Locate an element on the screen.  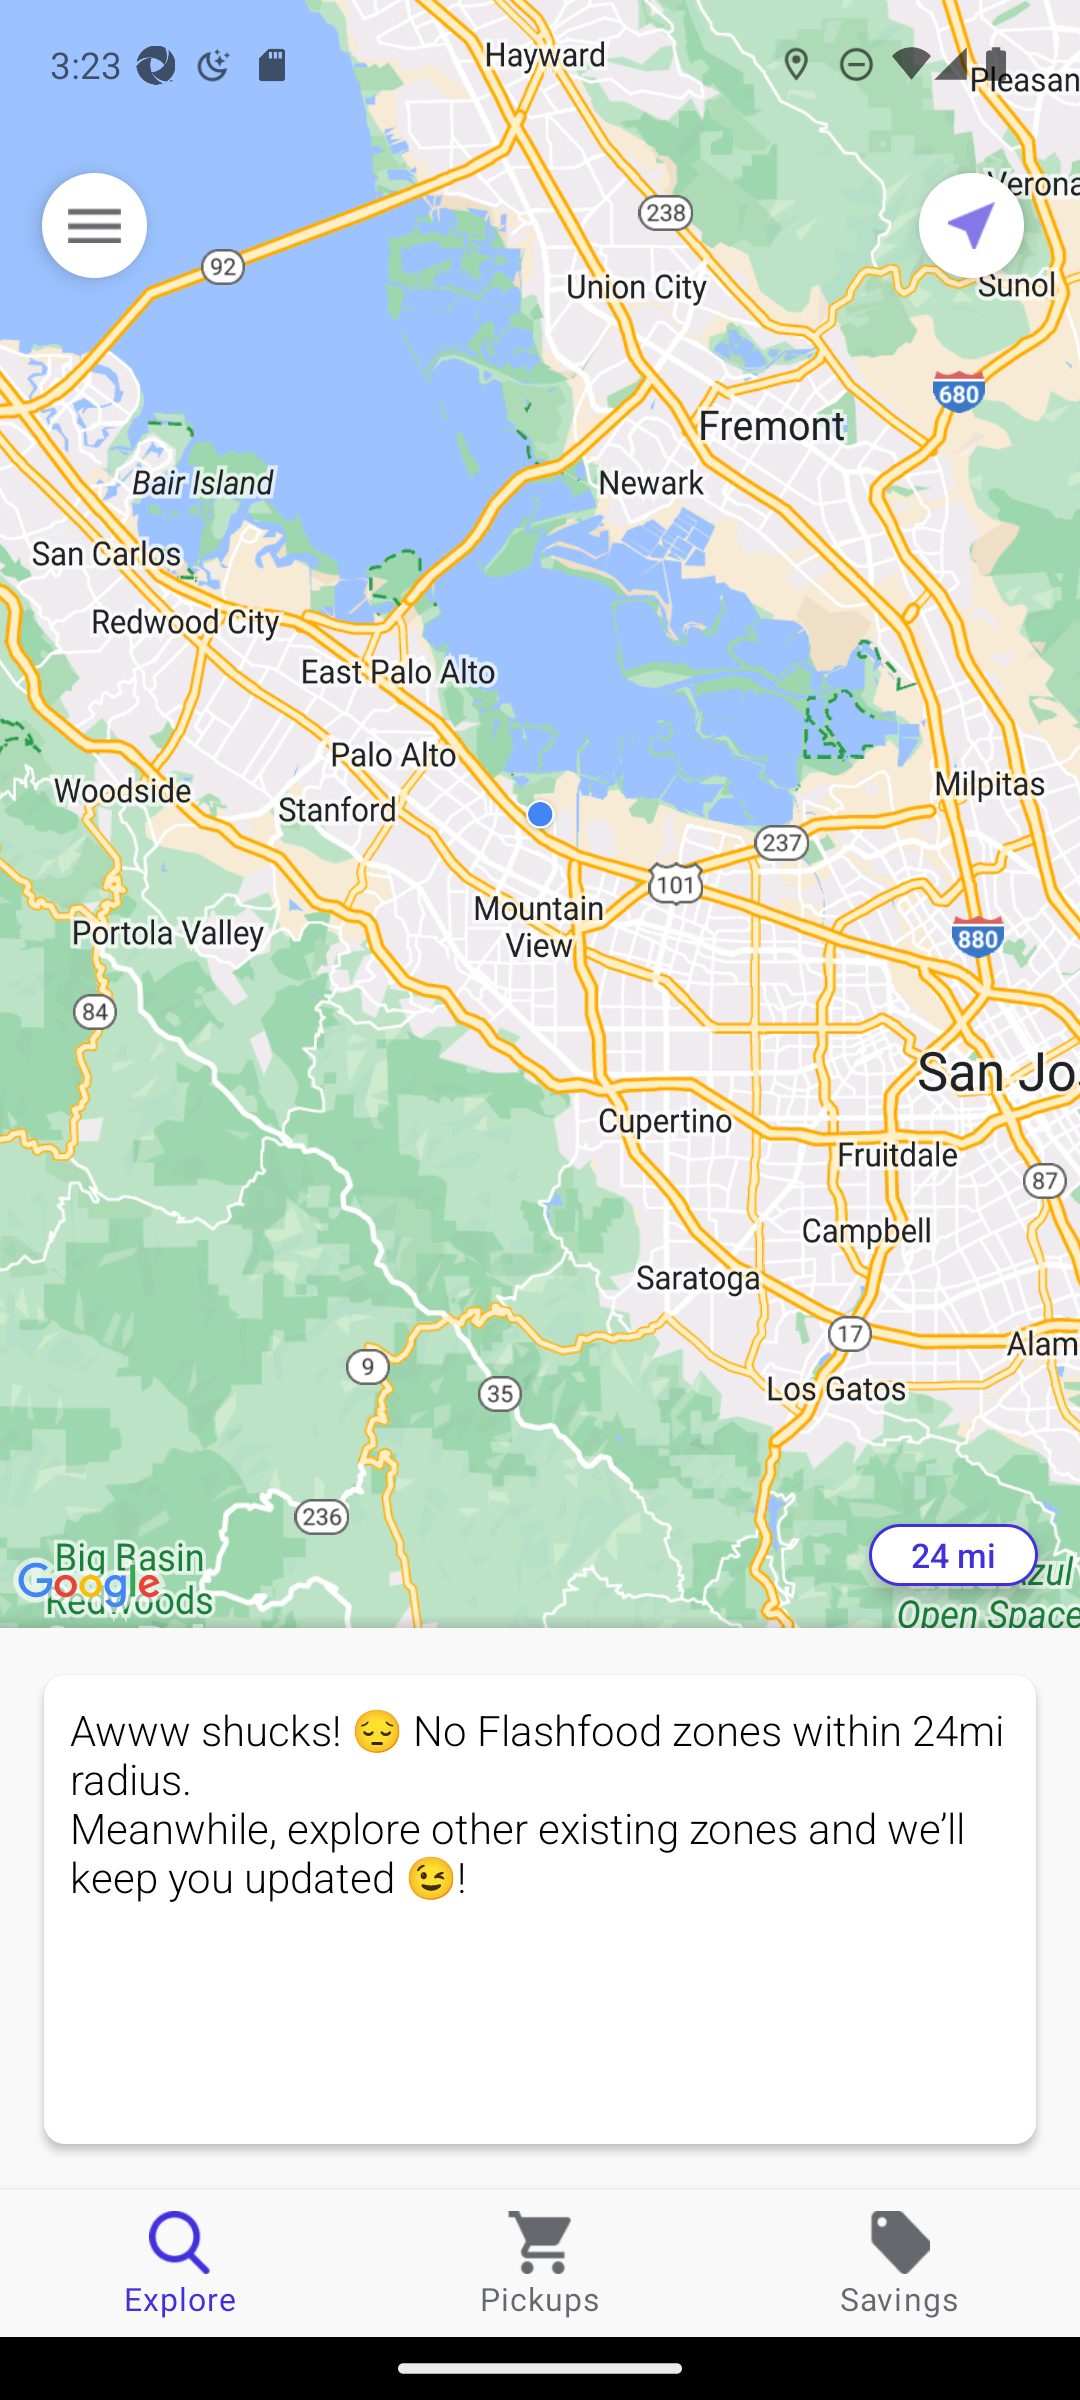
24 mi is located at coordinates (953, 1555).